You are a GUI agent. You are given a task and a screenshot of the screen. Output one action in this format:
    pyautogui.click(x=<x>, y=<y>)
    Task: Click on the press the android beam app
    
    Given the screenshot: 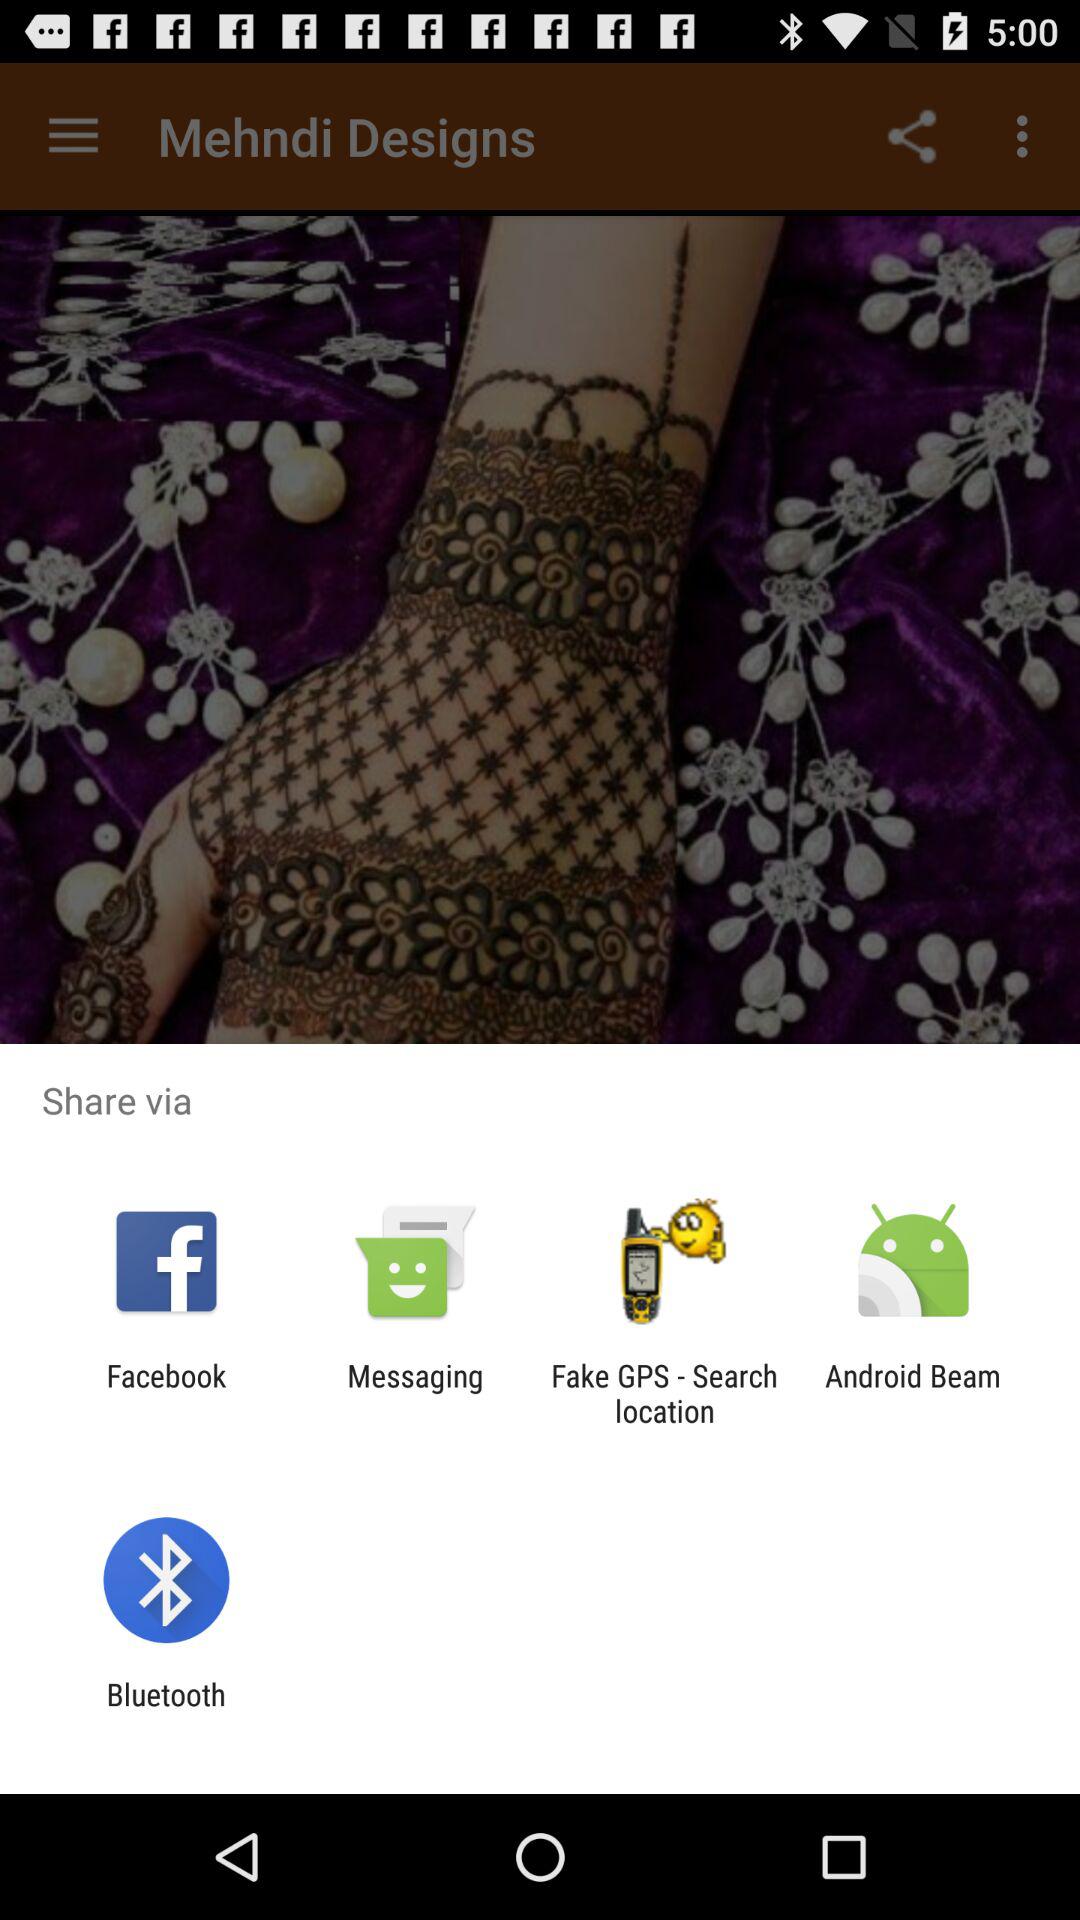 What is the action you would take?
    pyautogui.click(x=913, y=1393)
    